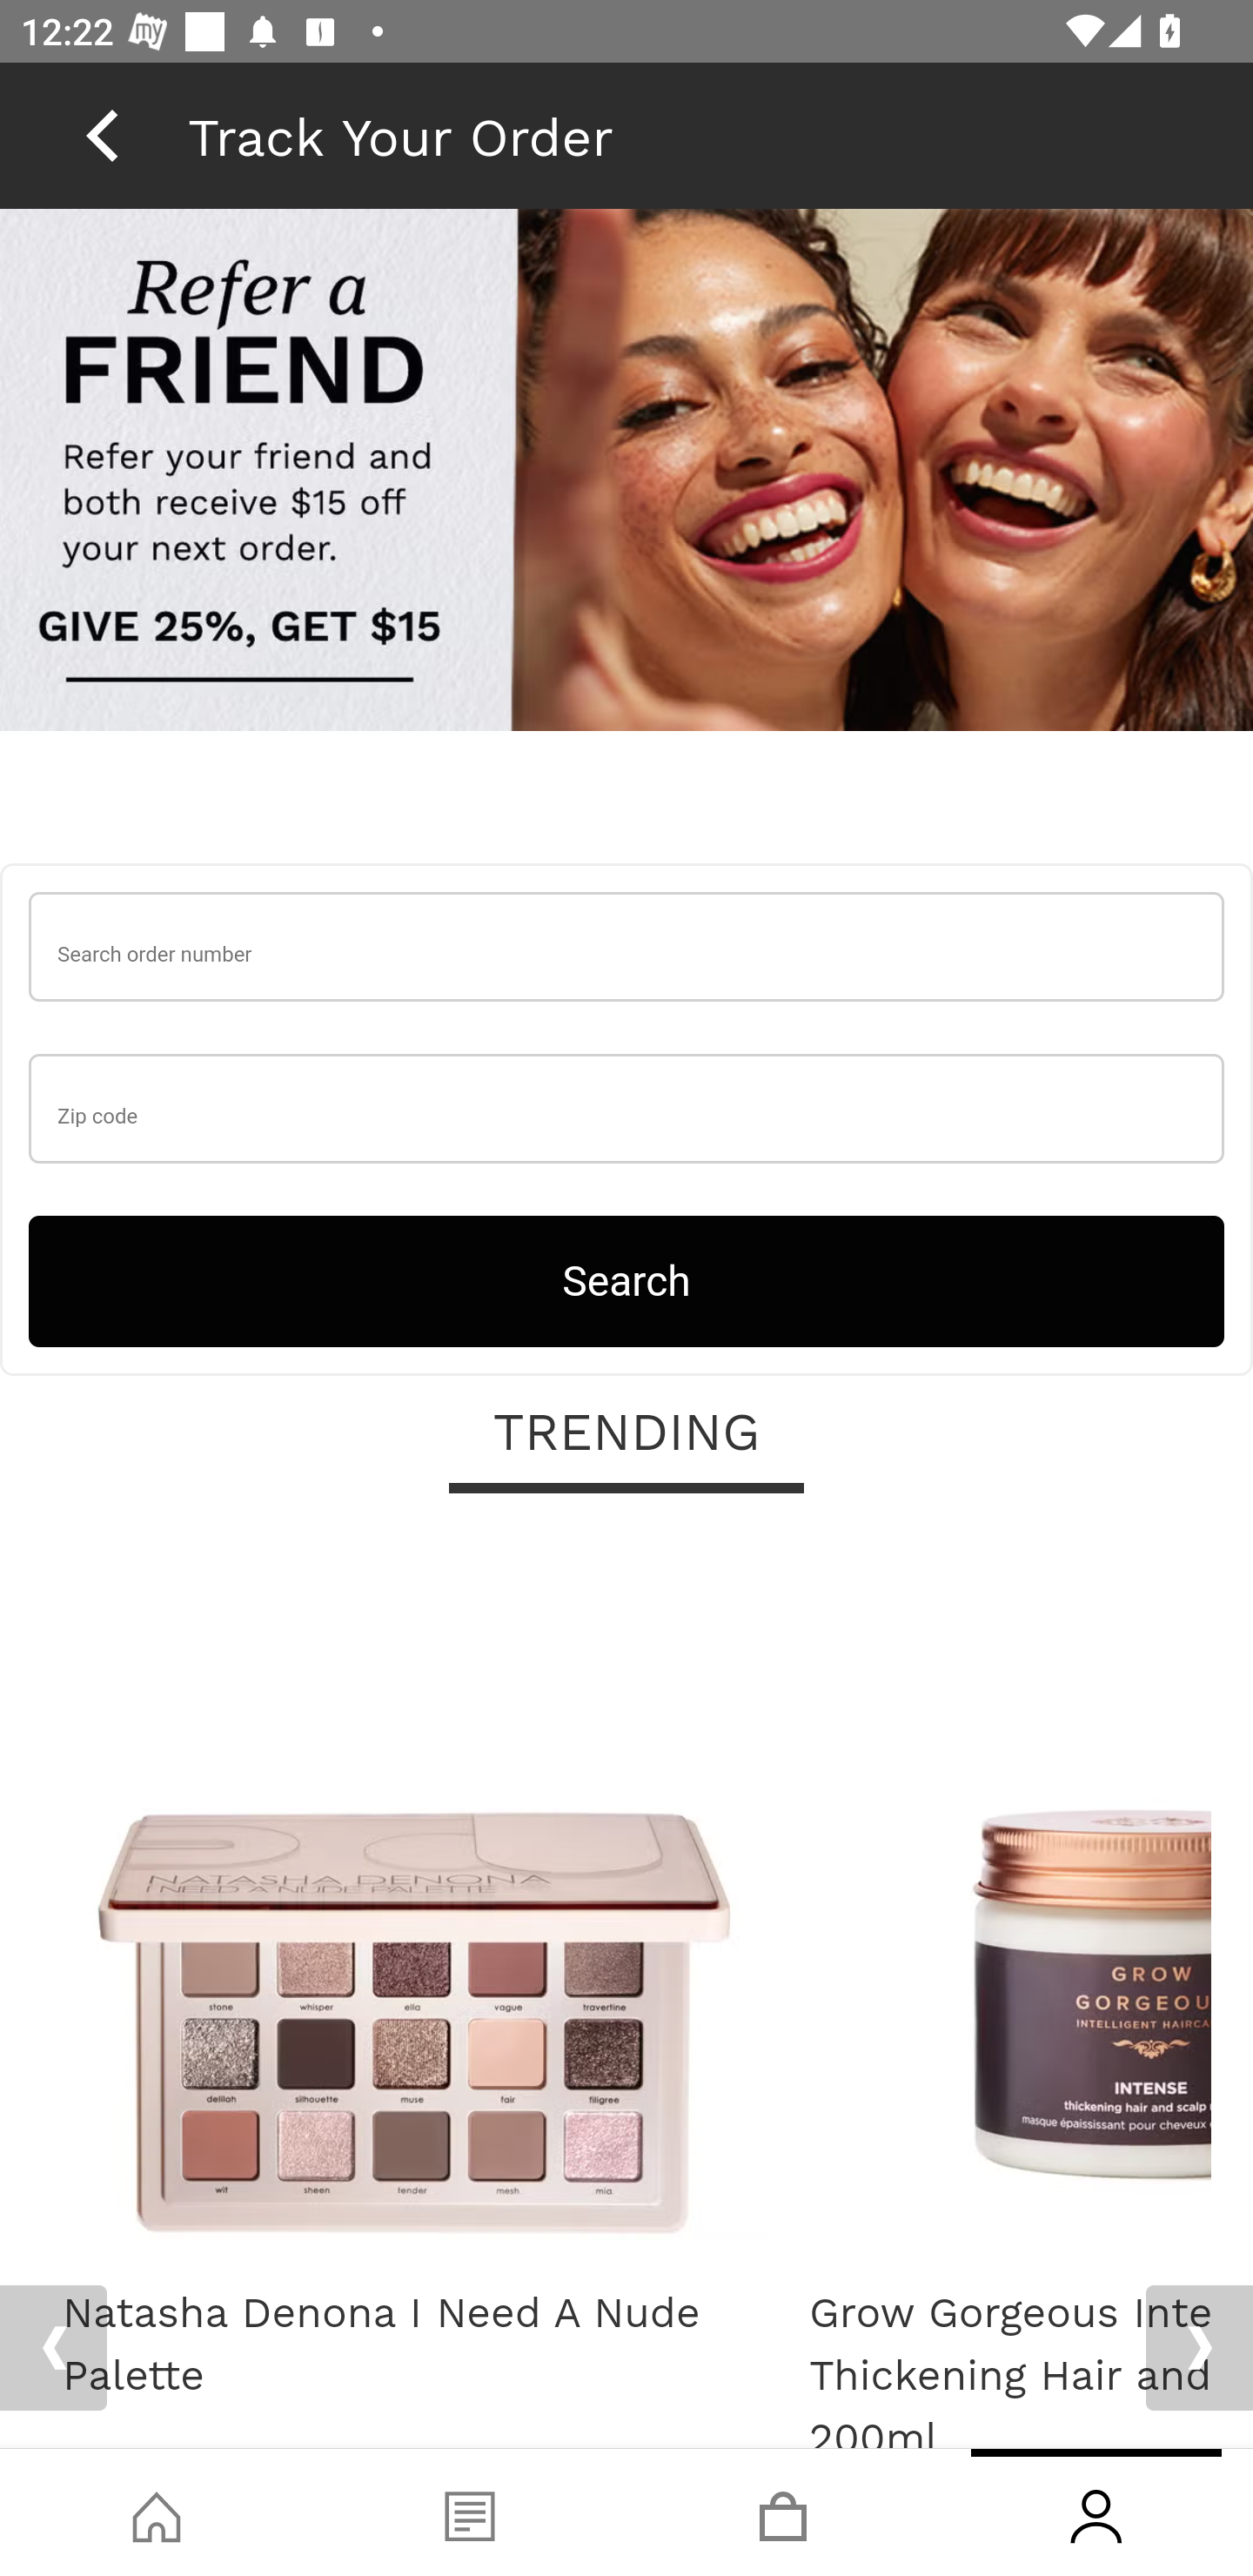  Describe the element at coordinates (626, 473) in the screenshot. I see `raf` at that location.